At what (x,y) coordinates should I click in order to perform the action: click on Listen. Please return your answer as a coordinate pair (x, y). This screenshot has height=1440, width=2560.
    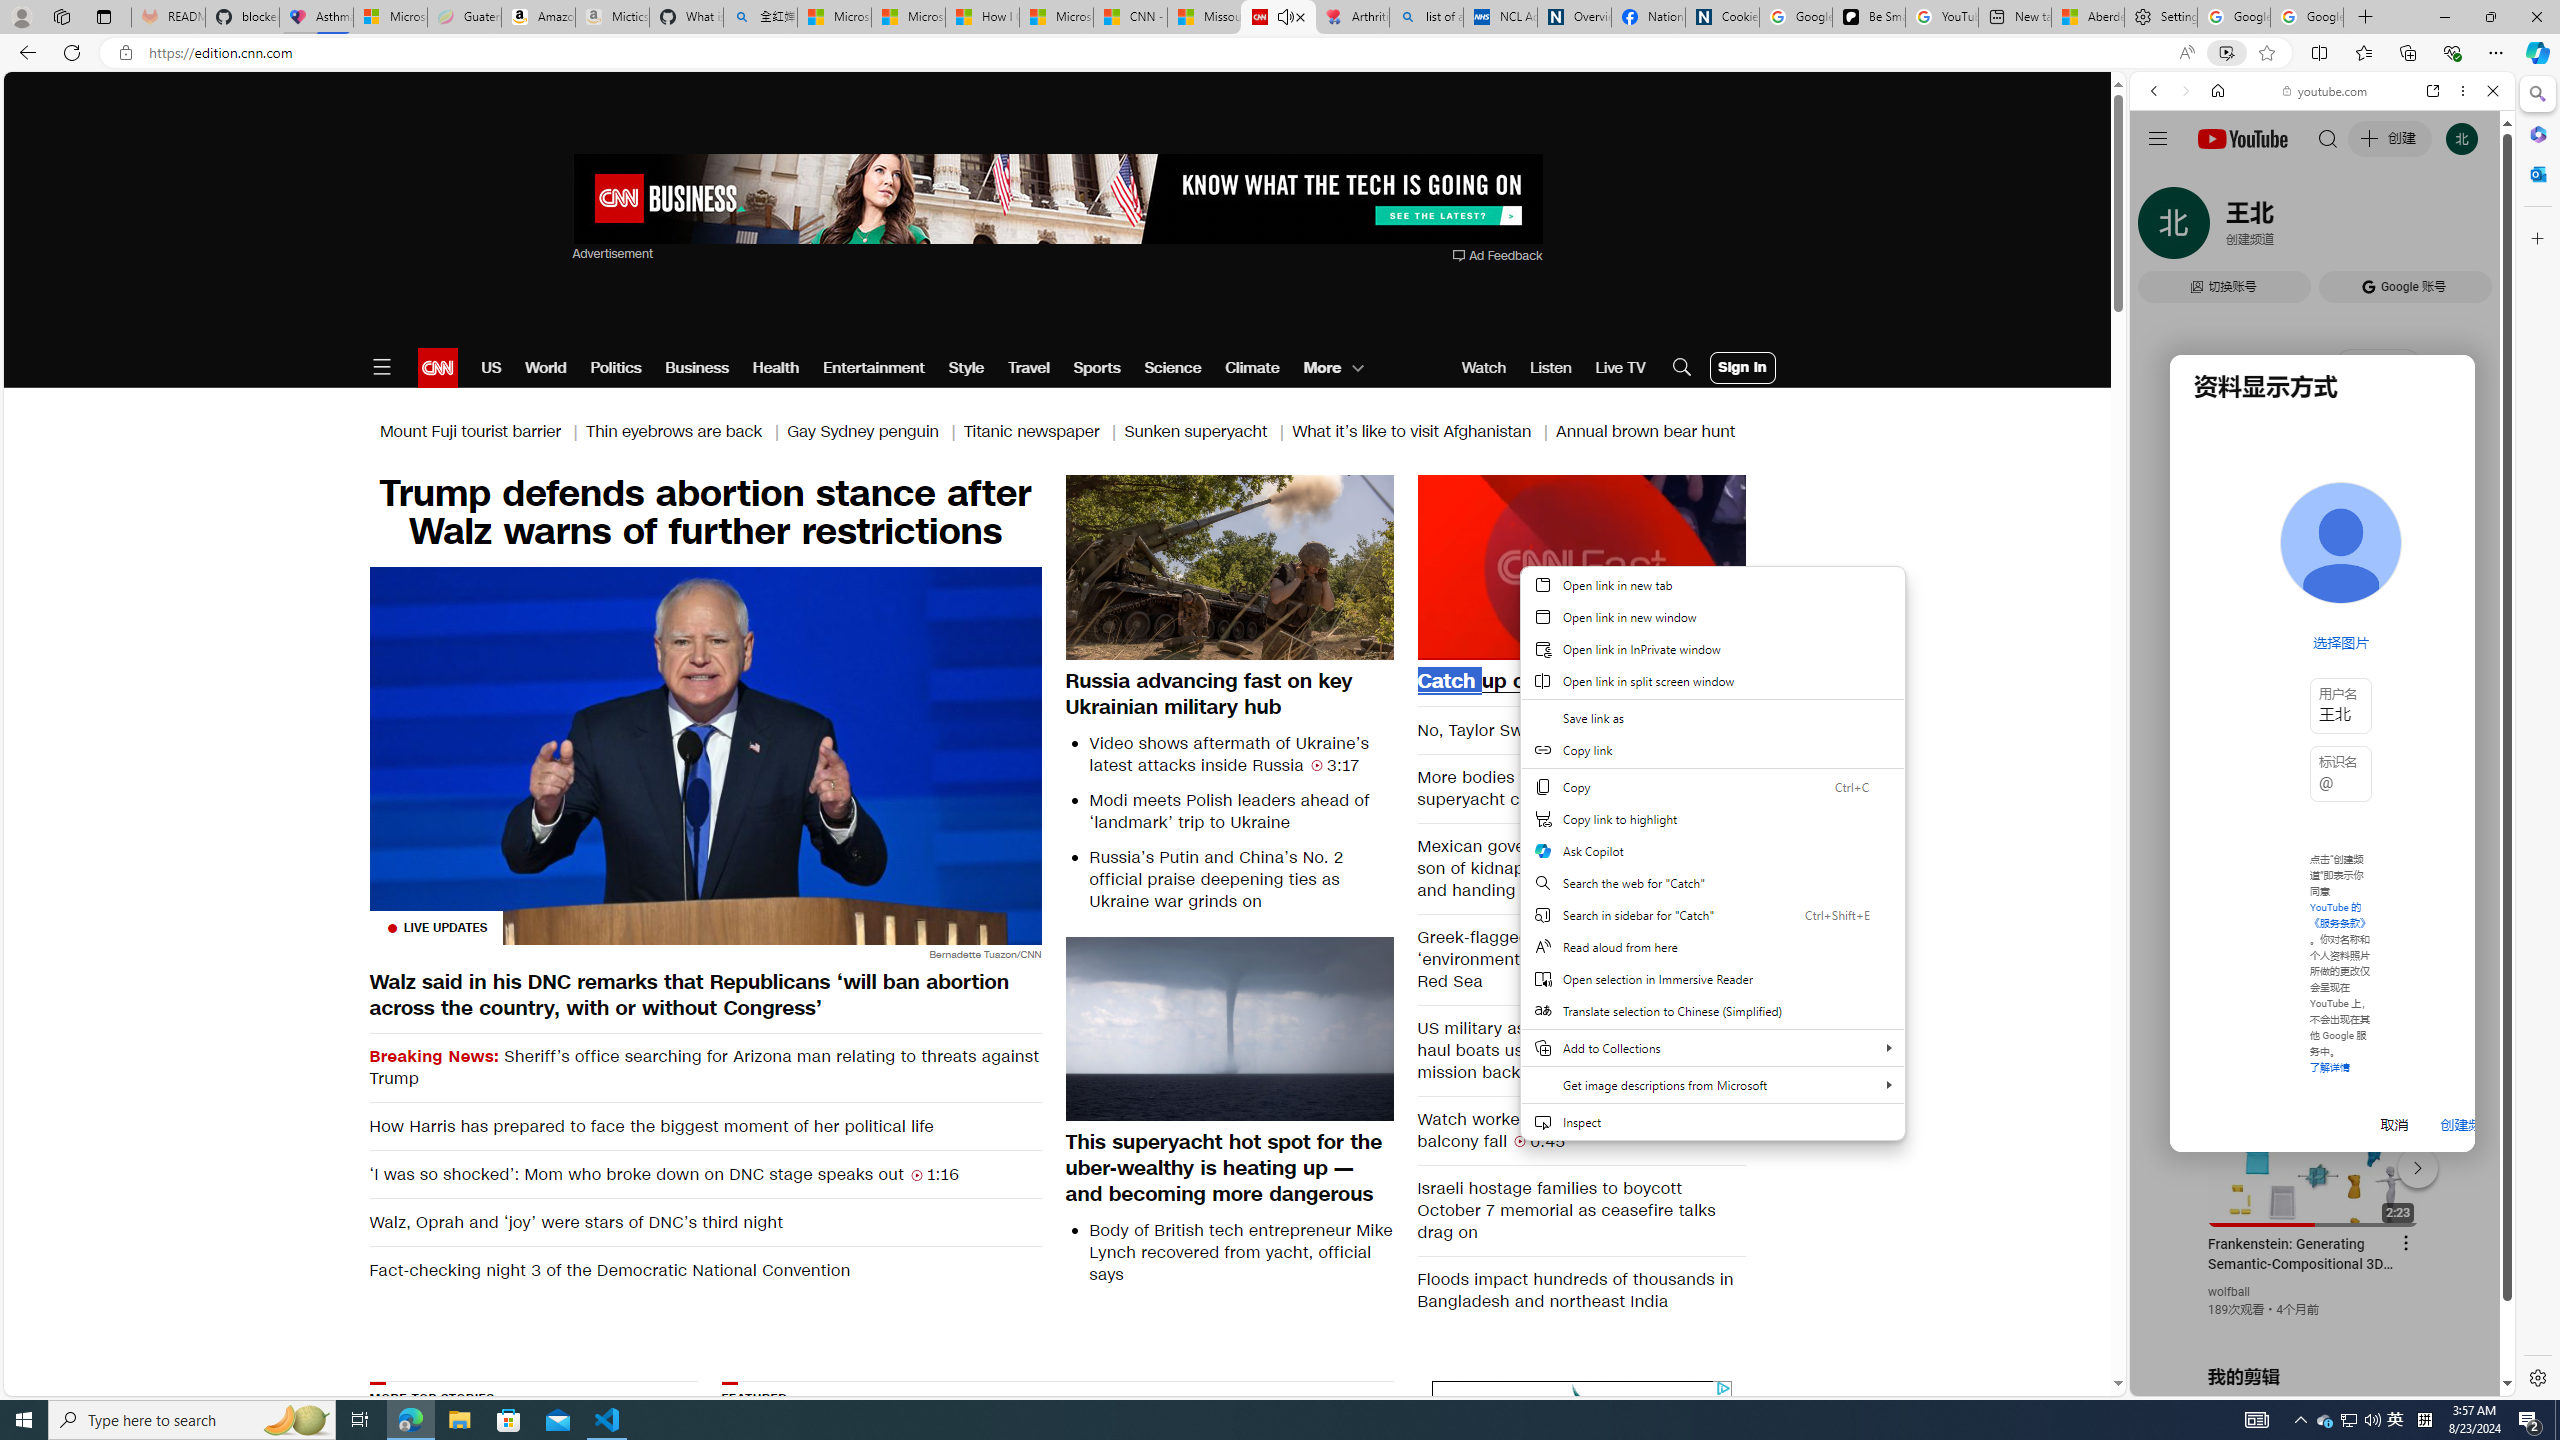
    Looking at the image, I should click on (1550, 368).